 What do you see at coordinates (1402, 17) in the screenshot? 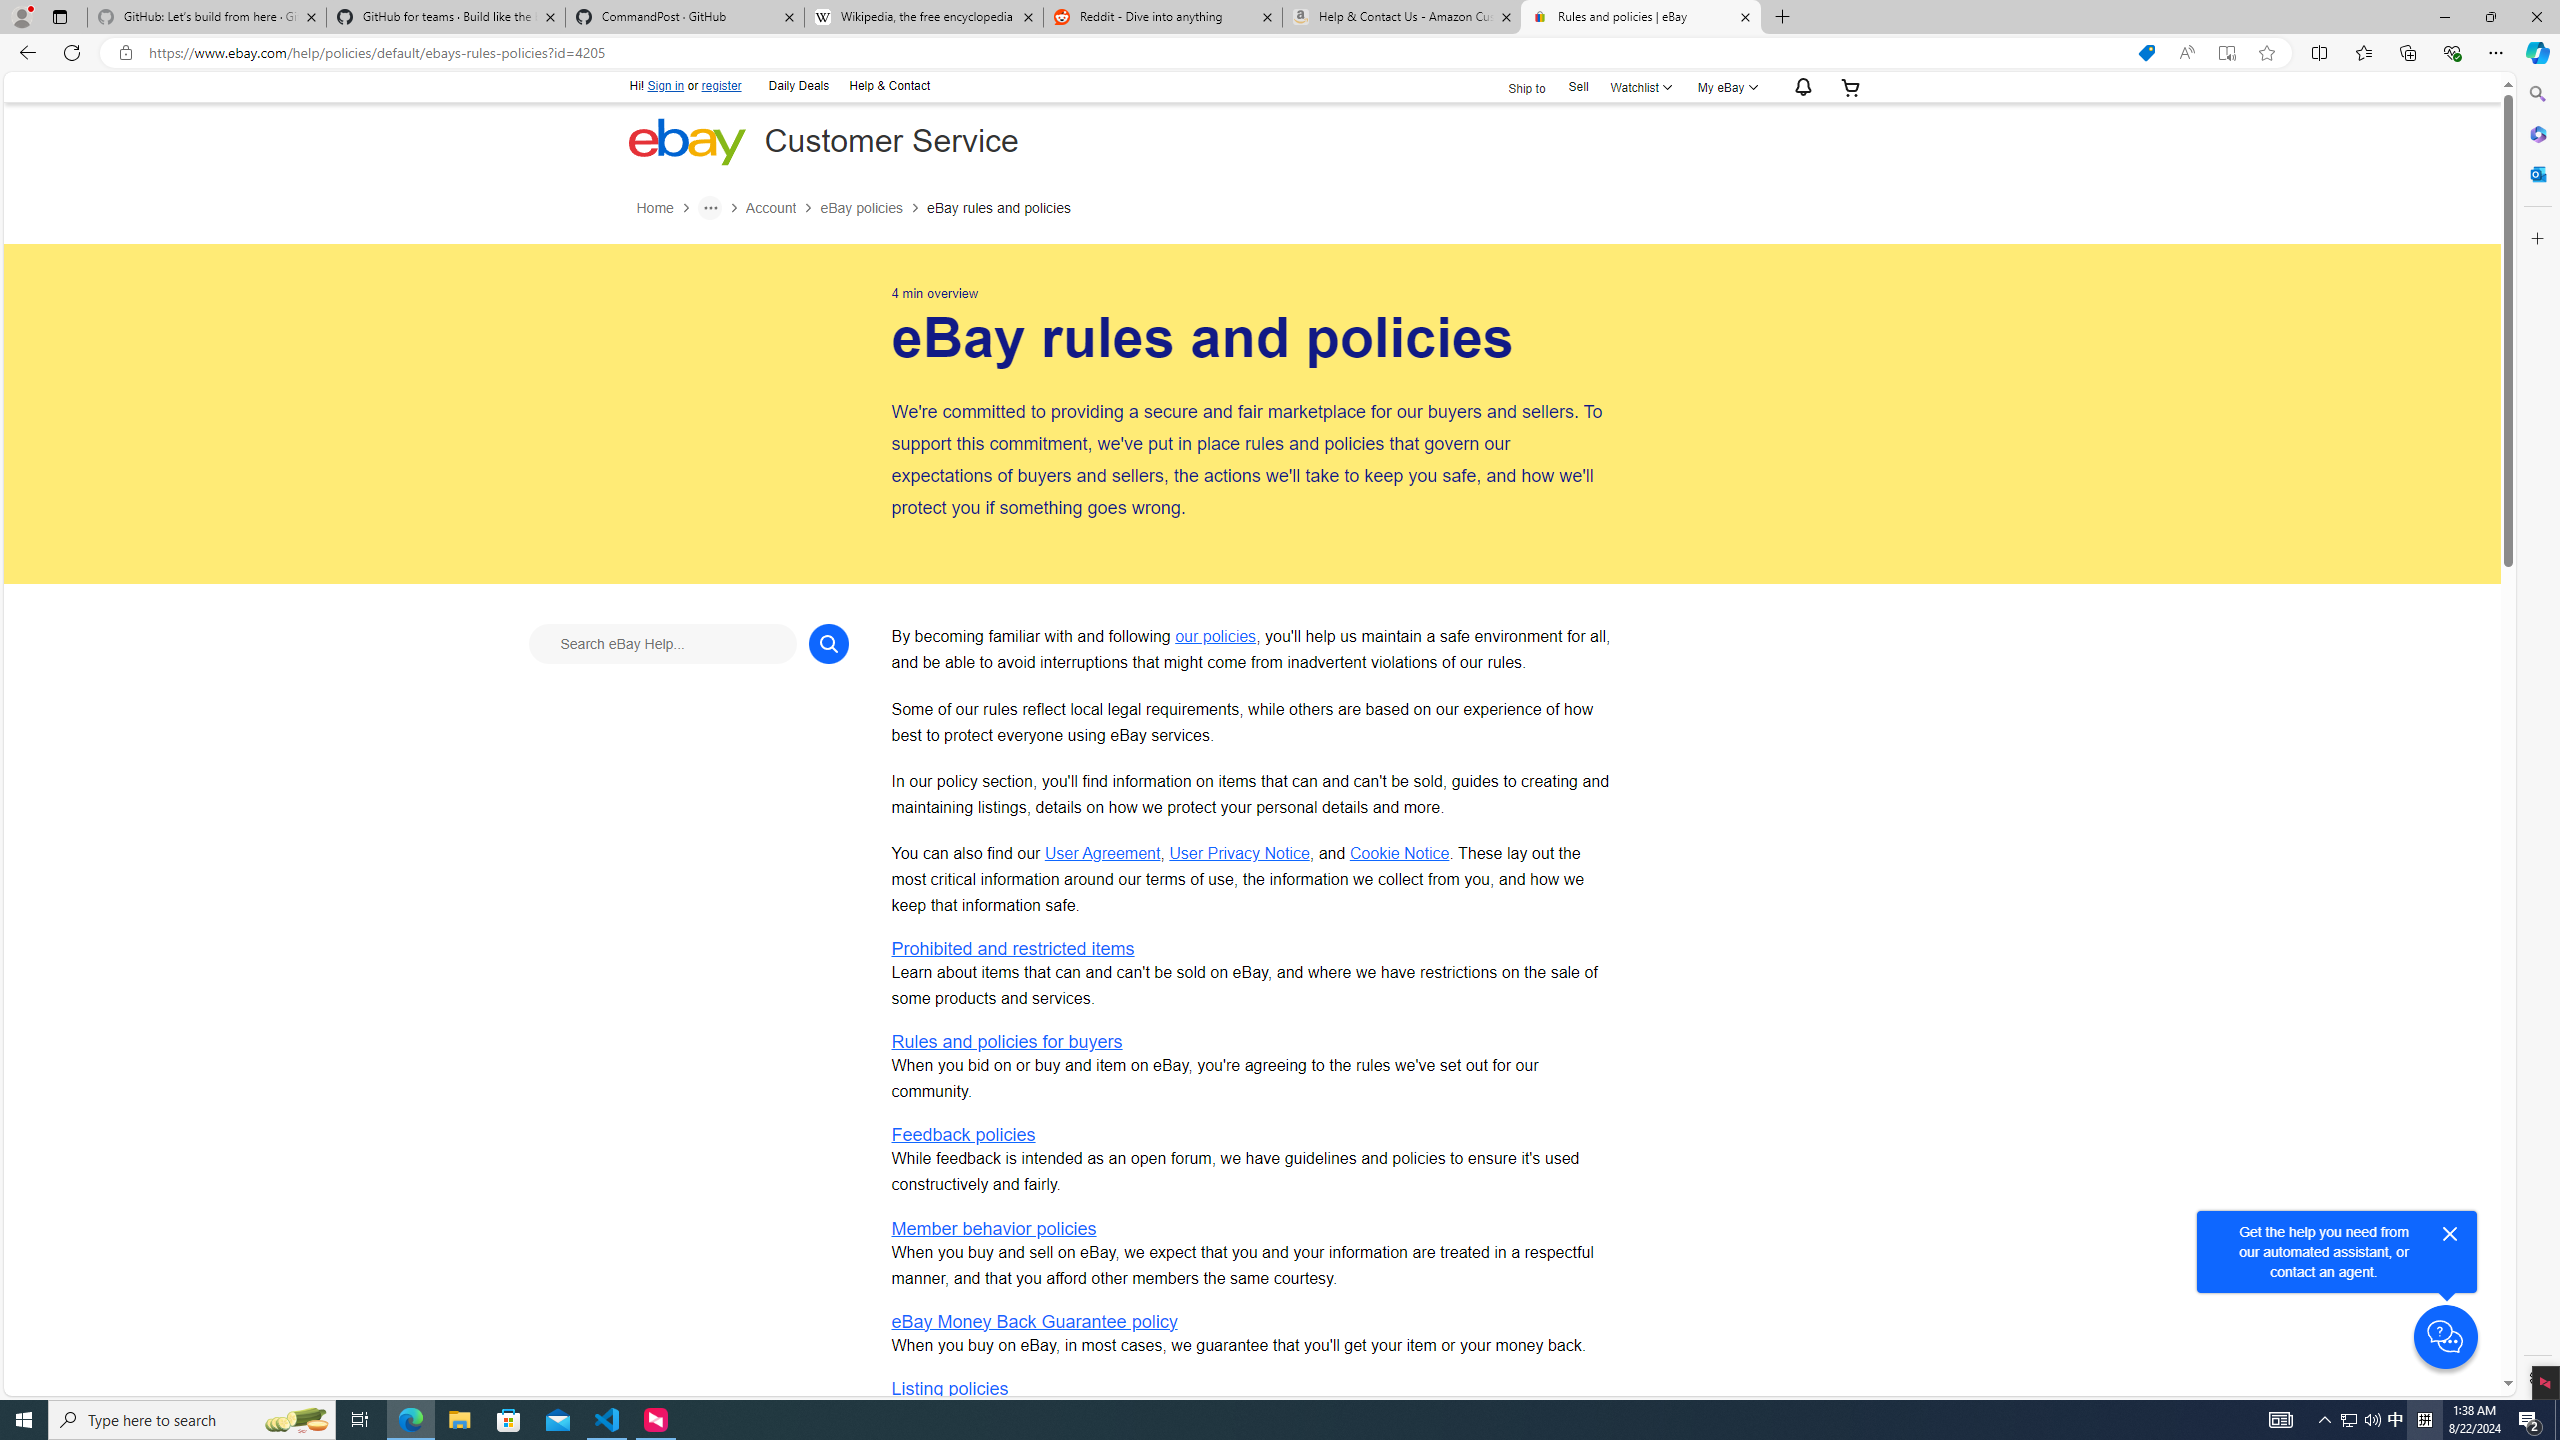
I see `Help & Contact Us - Amazon Customer Service - Sleeping` at bounding box center [1402, 17].